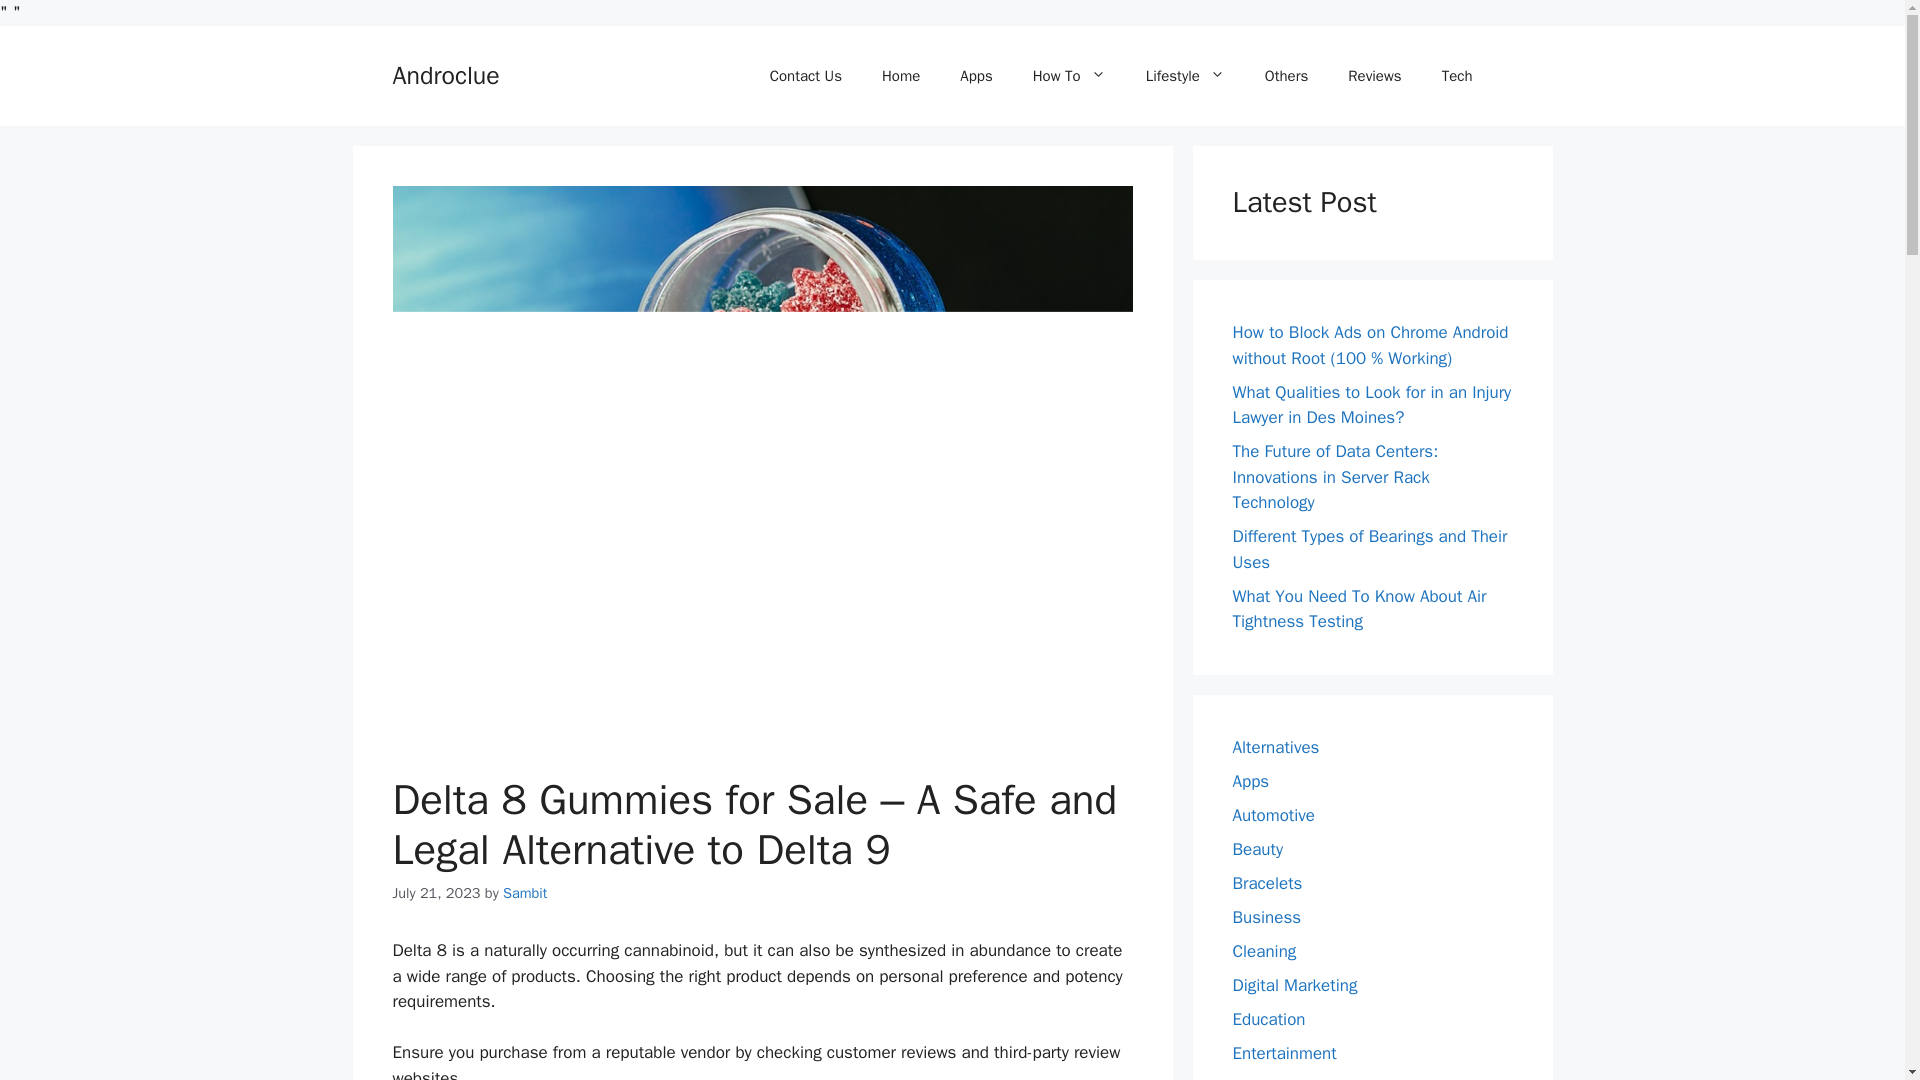  What do you see at coordinates (1184, 76) in the screenshot?
I see `Lifestyle` at bounding box center [1184, 76].